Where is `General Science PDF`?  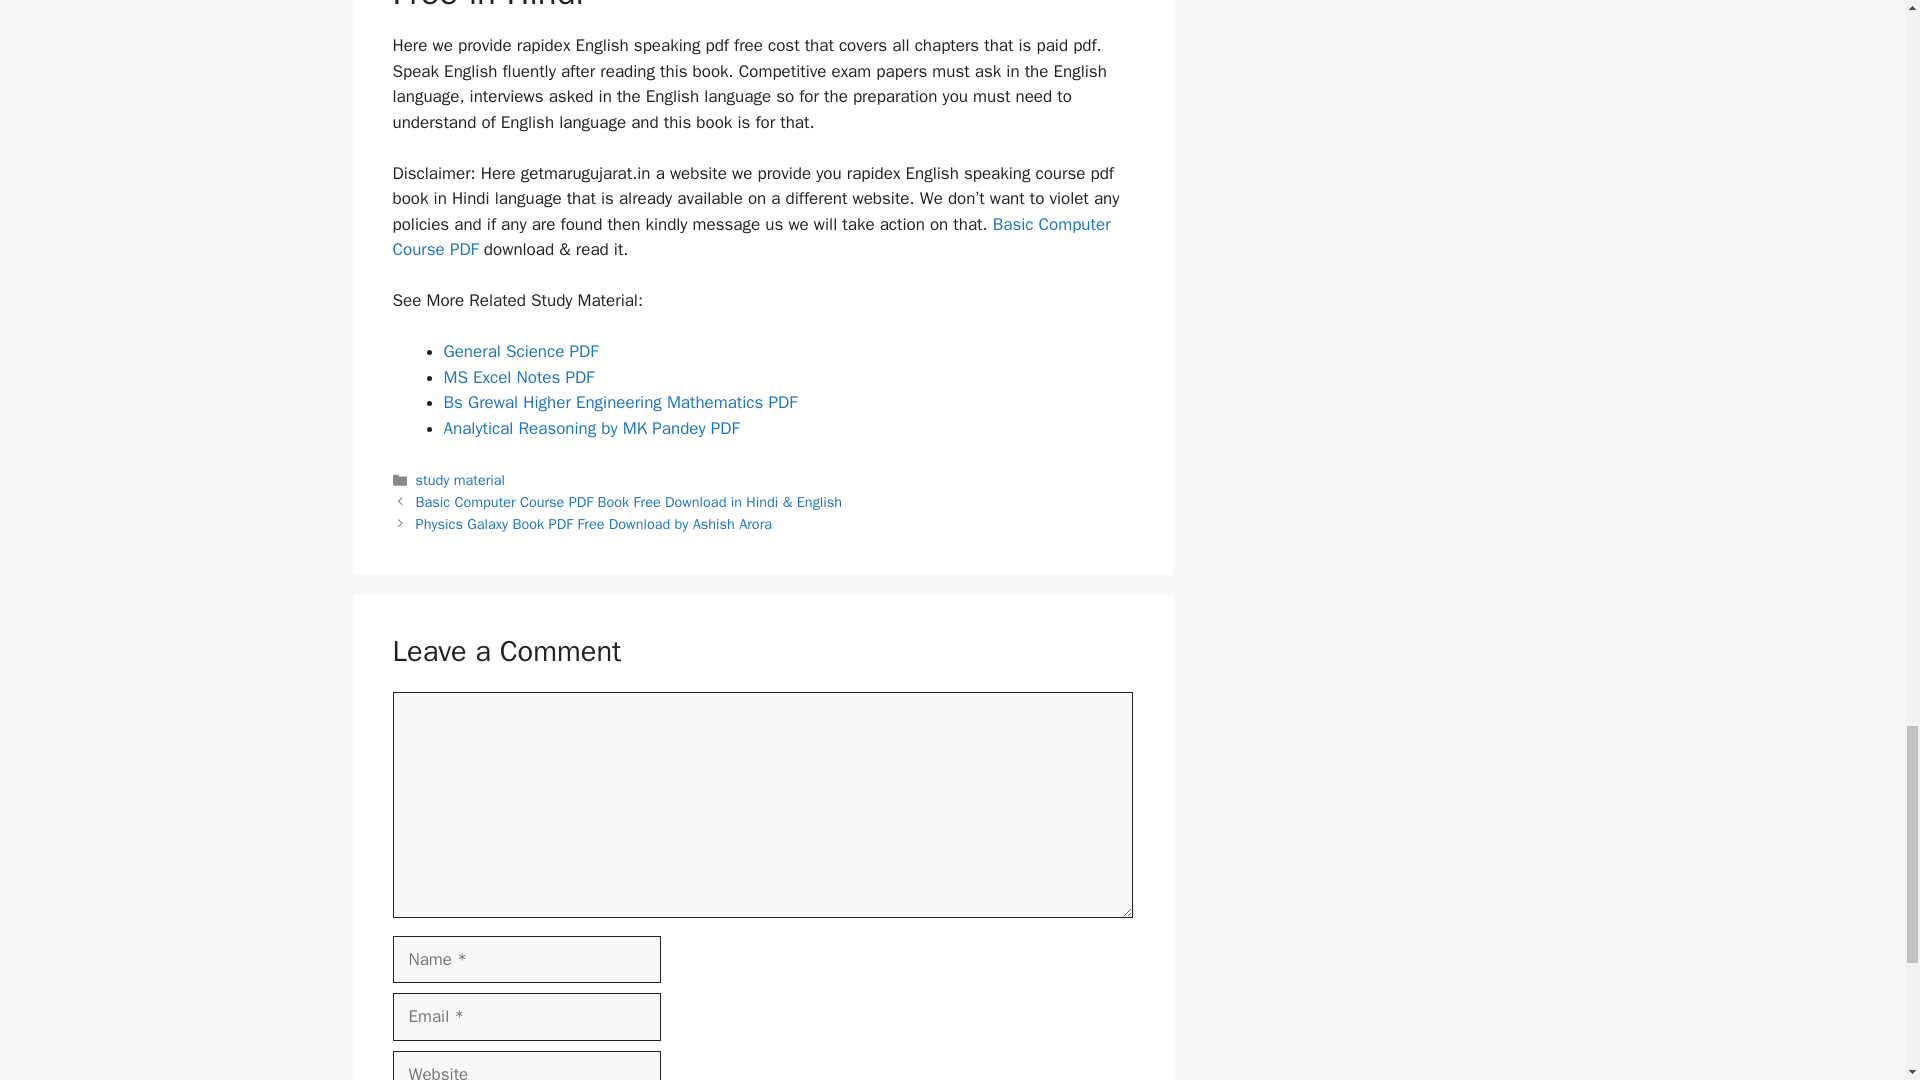 General Science PDF is located at coordinates (521, 351).